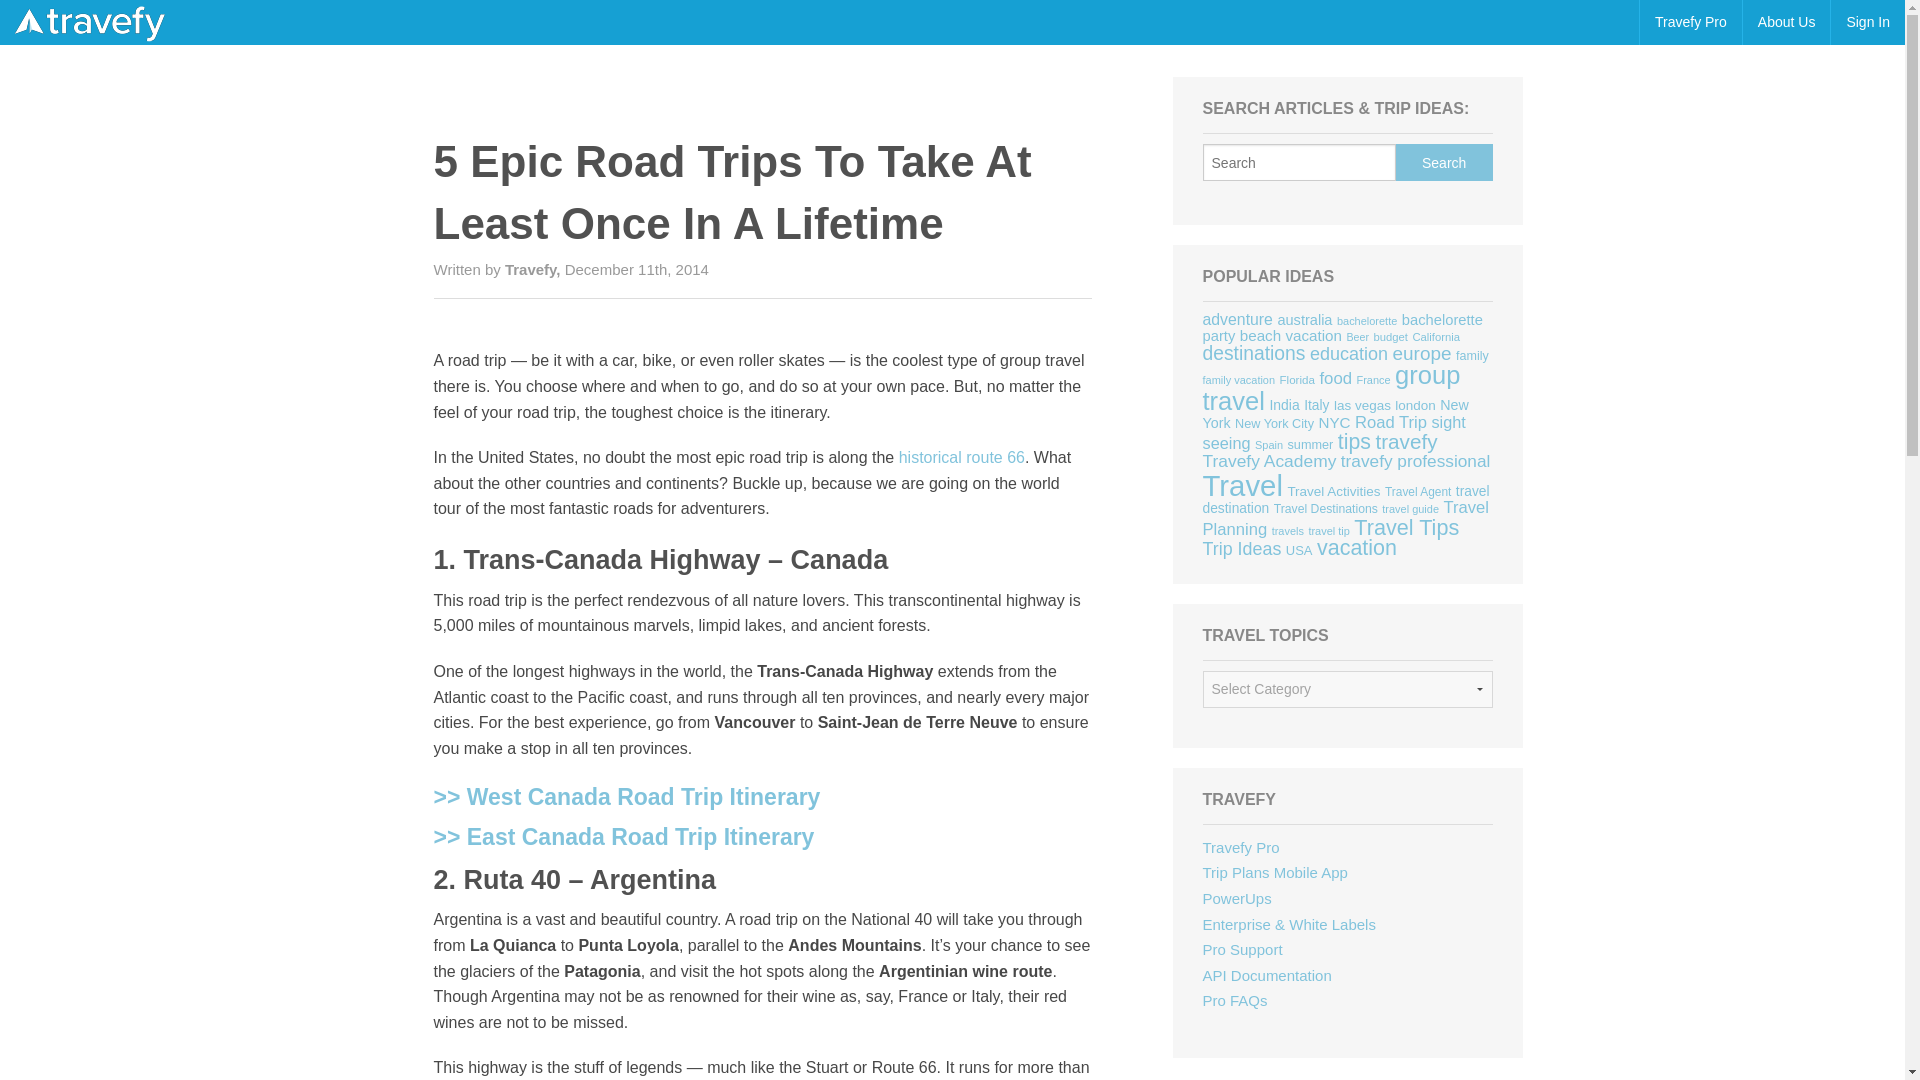 Image resolution: width=1920 pixels, height=1080 pixels. What do you see at coordinates (1690, 22) in the screenshot?
I see `Travefy Pro` at bounding box center [1690, 22].